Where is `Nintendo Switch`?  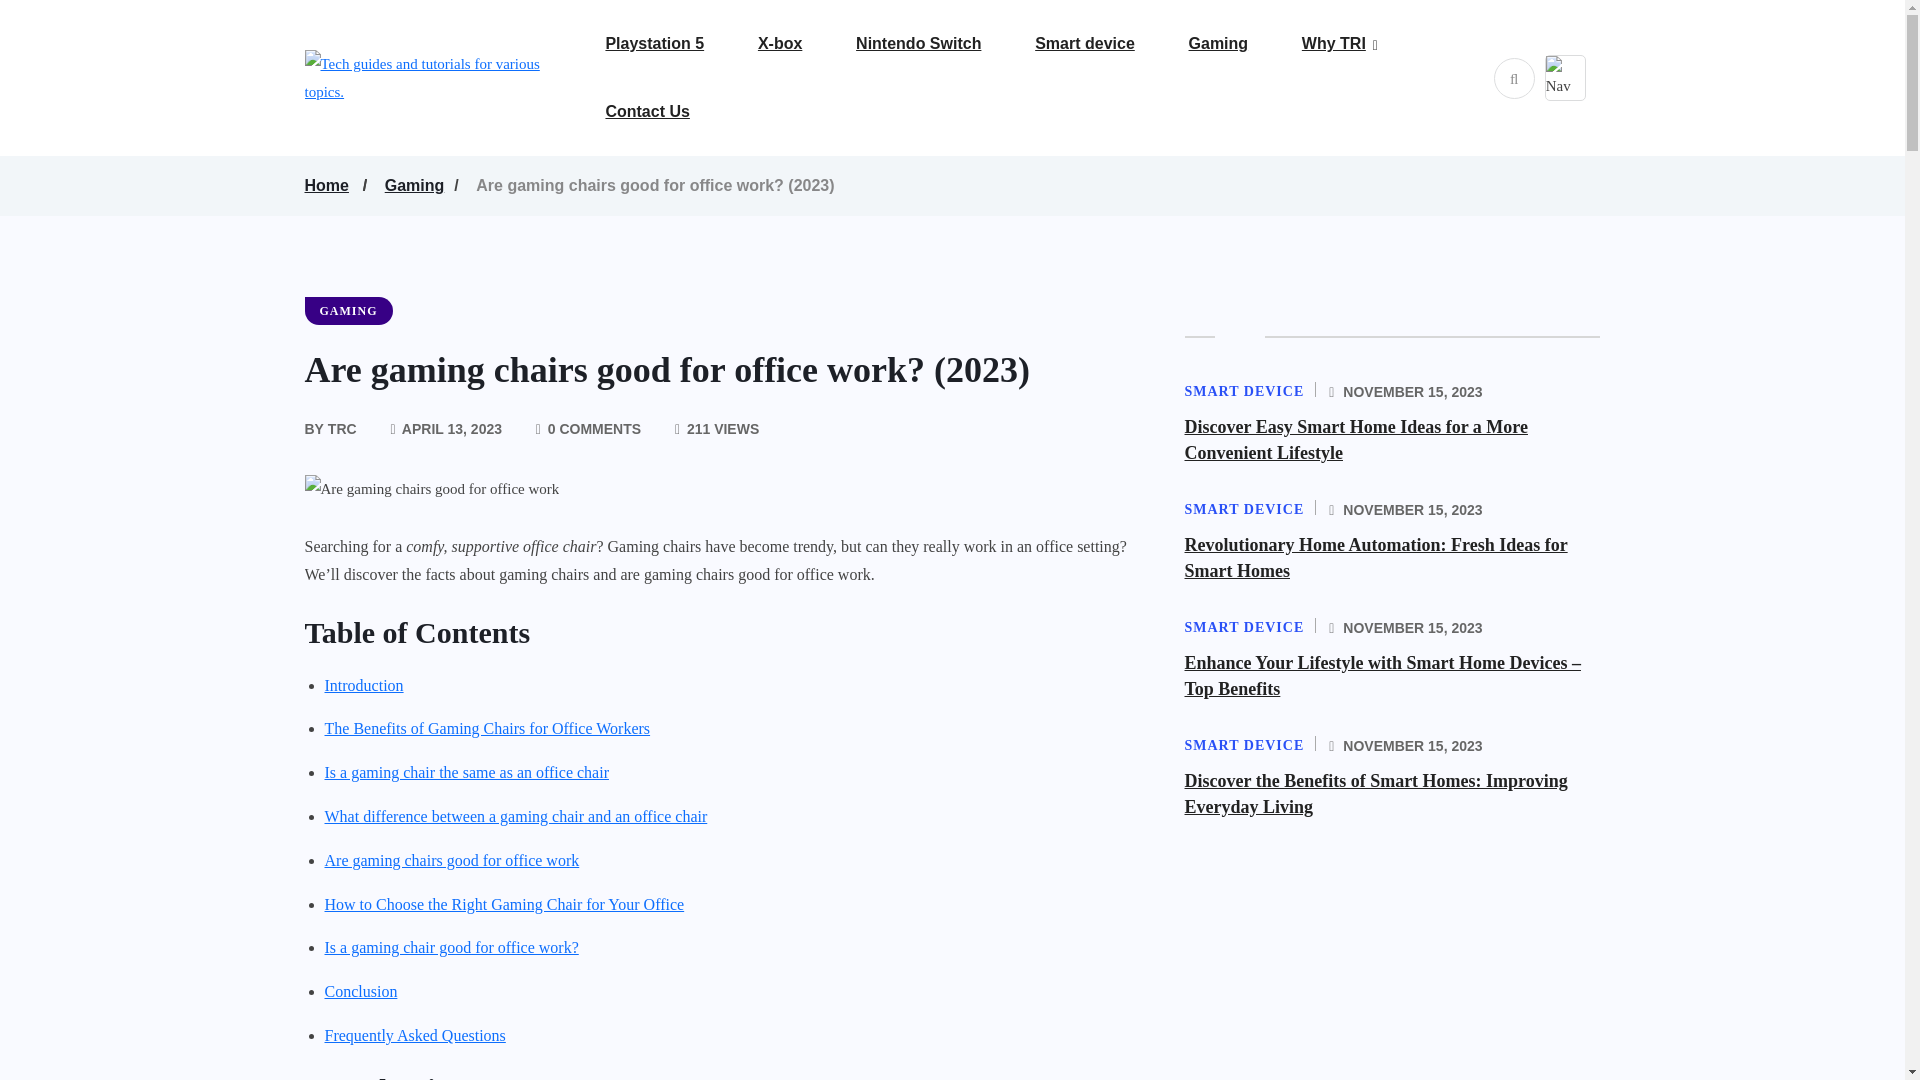 Nintendo Switch is located at coordinates (944, 43).